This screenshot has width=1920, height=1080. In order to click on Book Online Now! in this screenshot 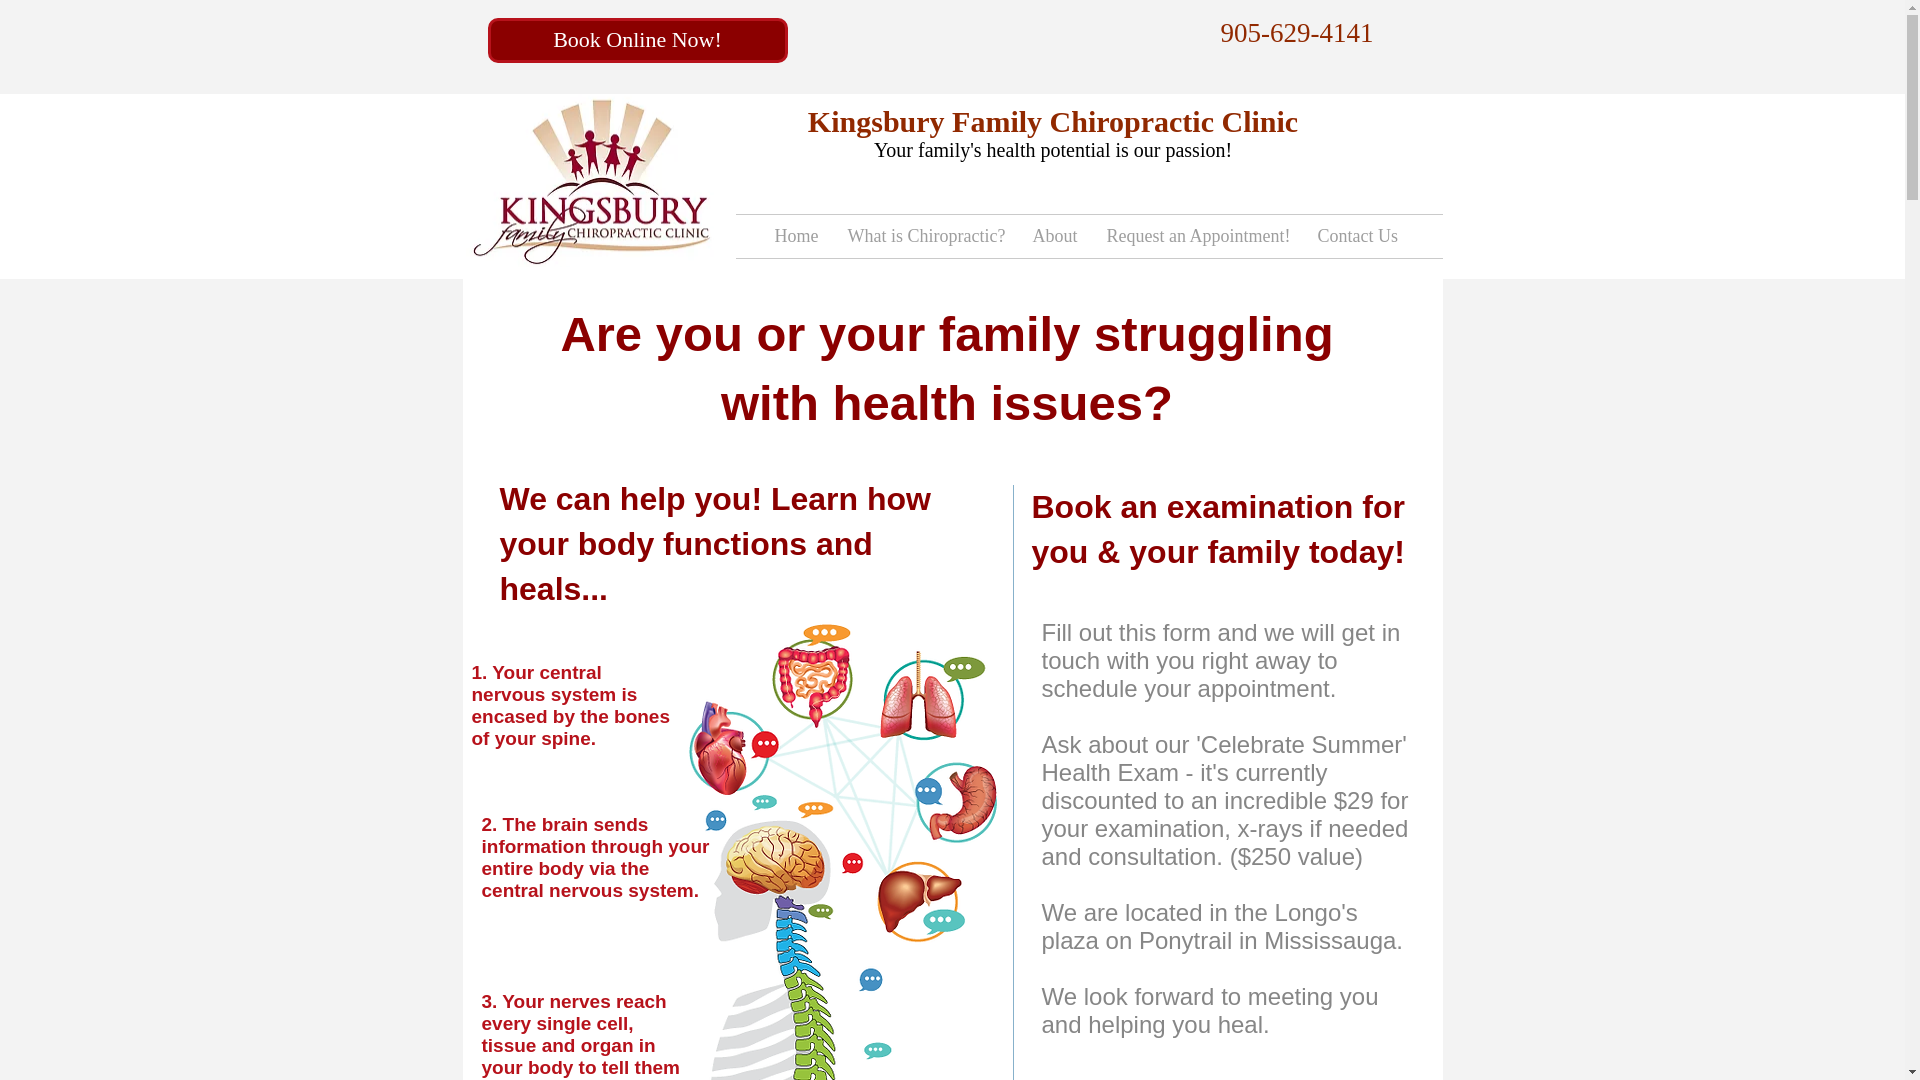, I will do `click(637, 40)`.